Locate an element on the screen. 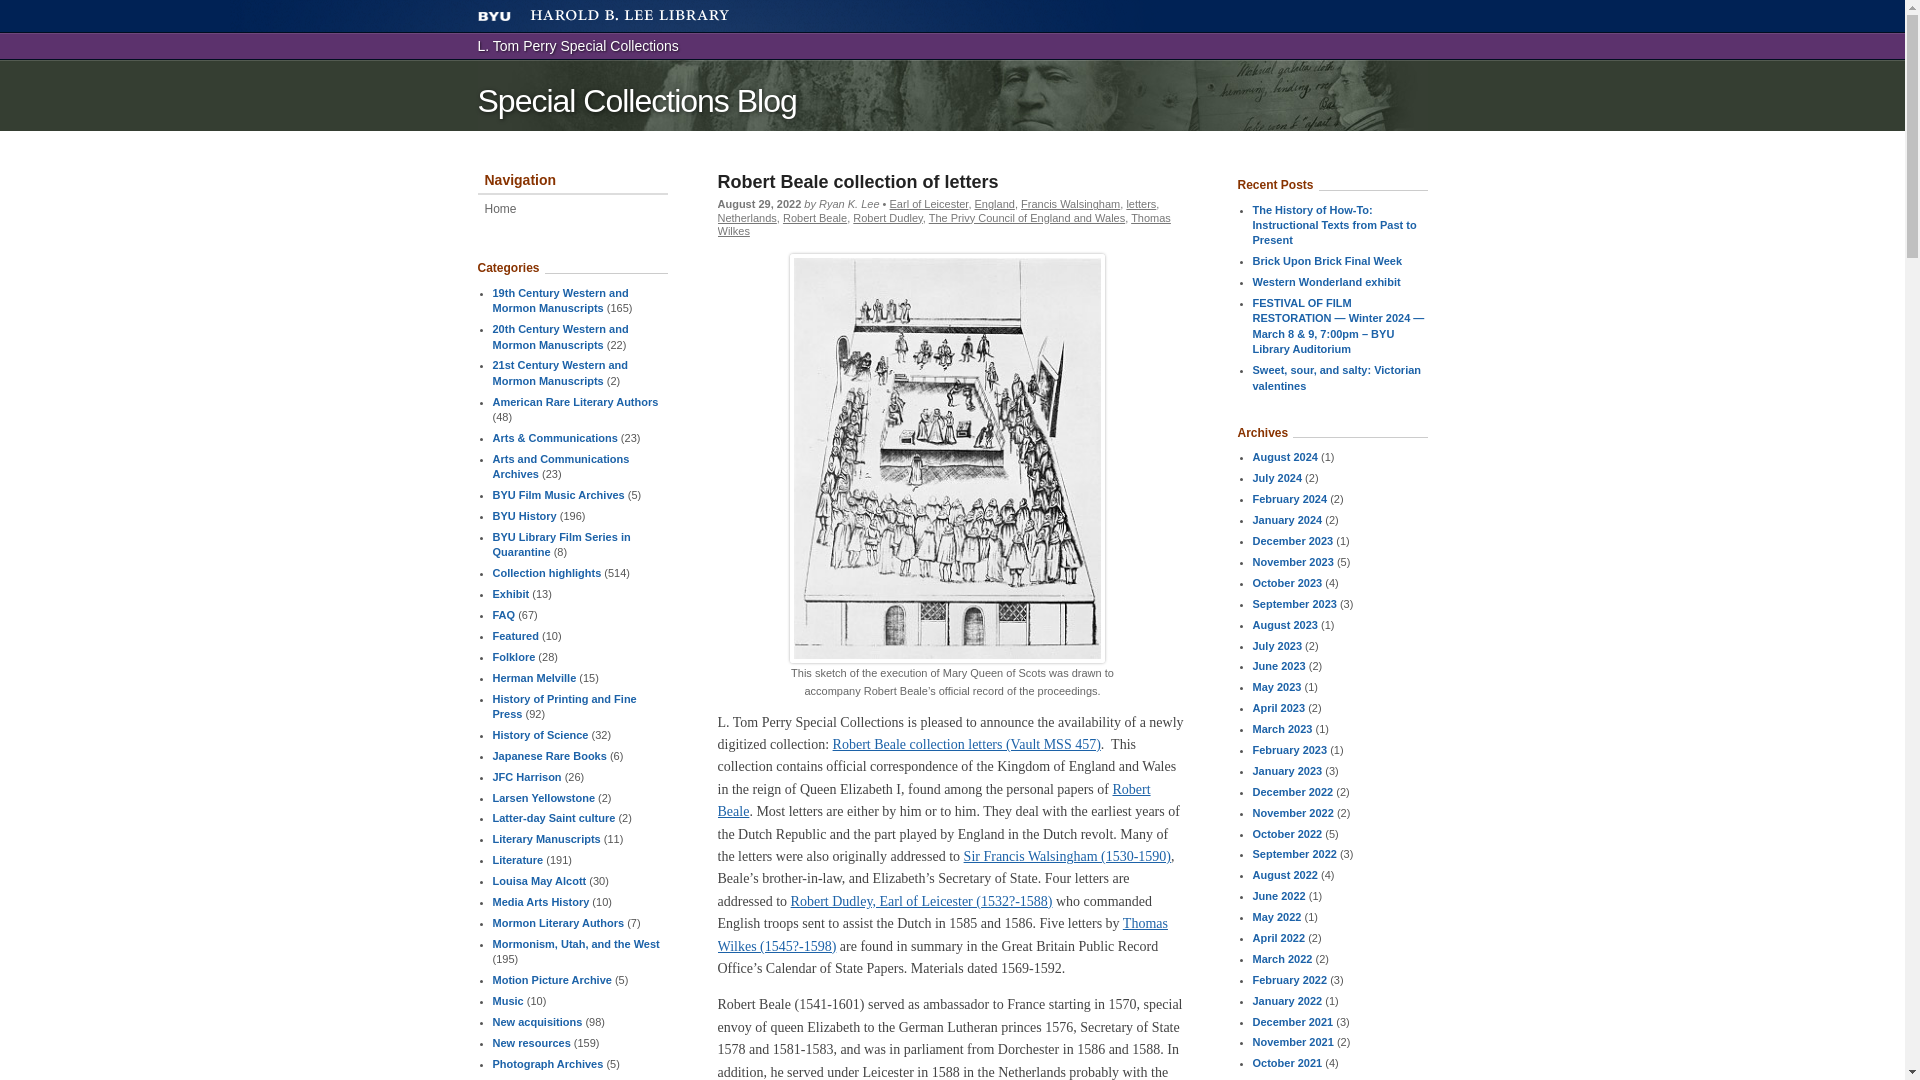 The height and width of the screenshot is (1080, 1920). History of Science is located at coordinates (539, 734).